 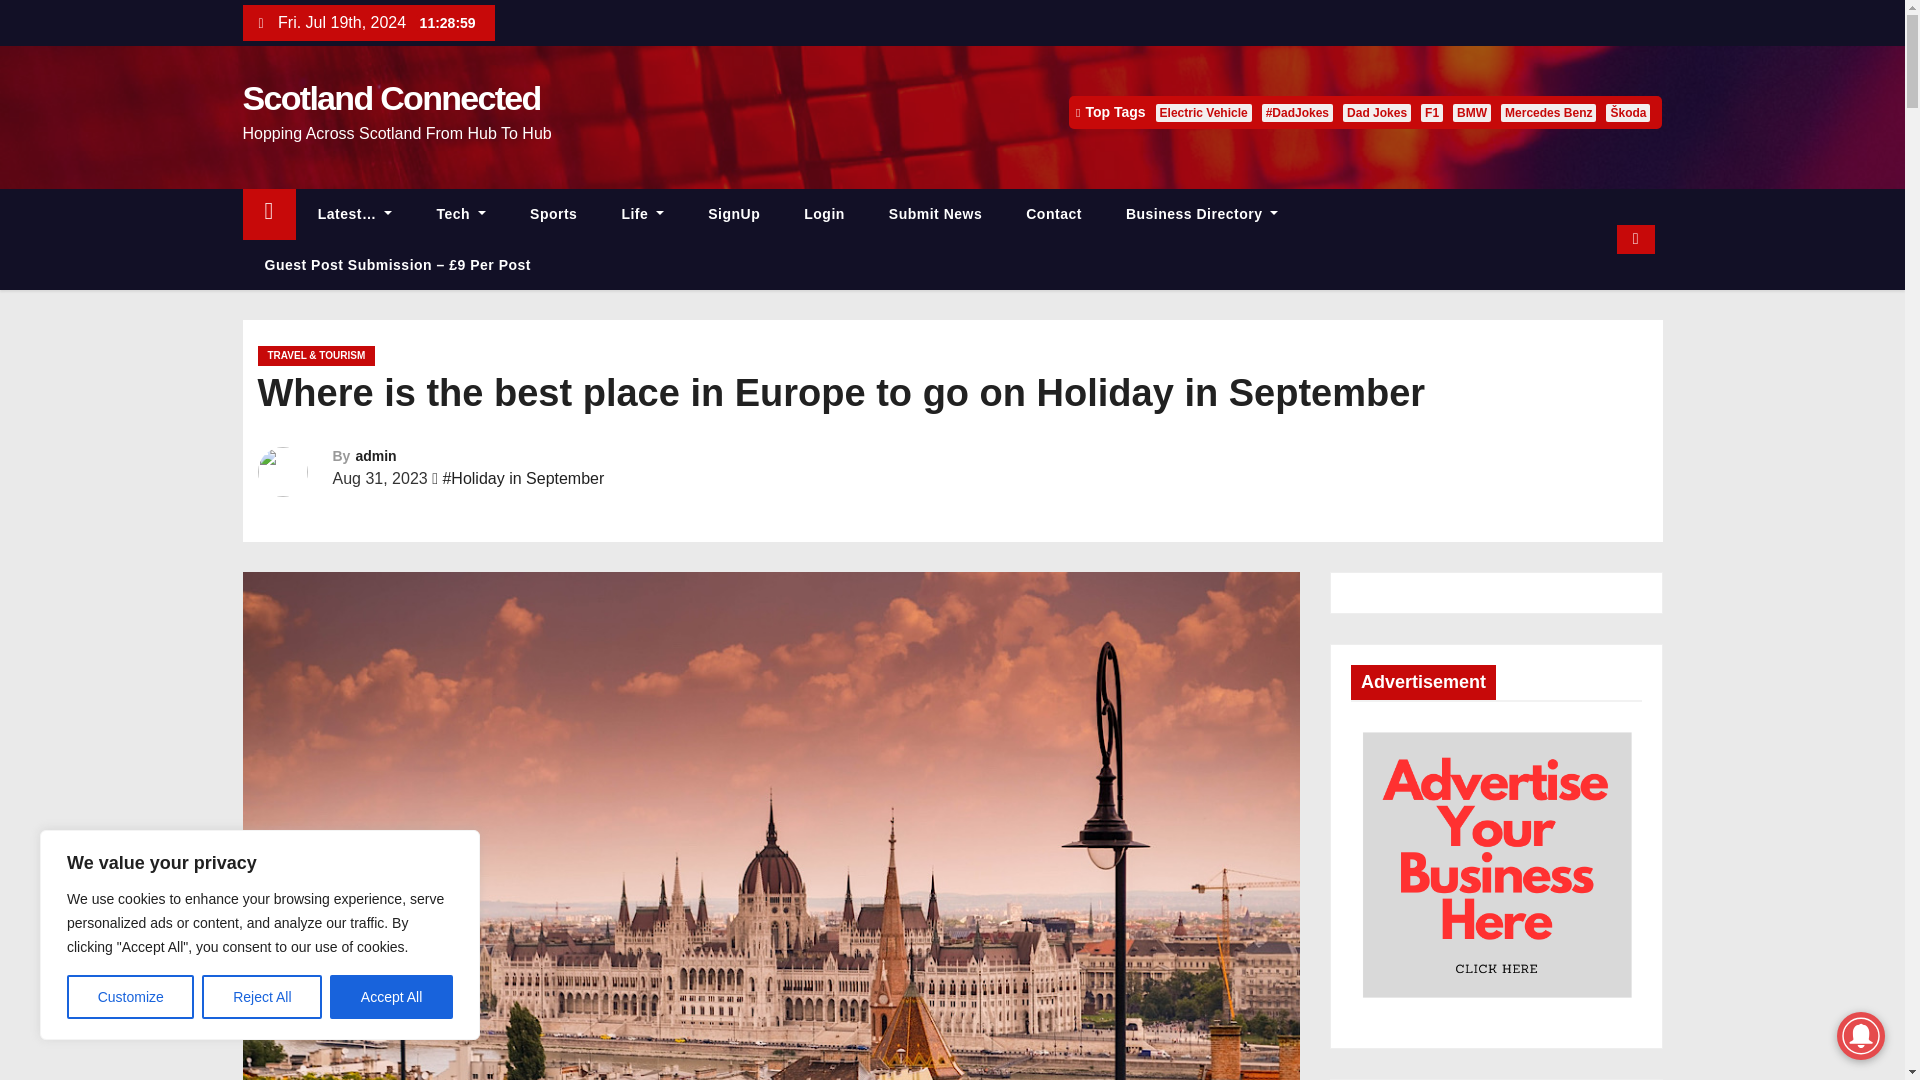 What do you see at coordinates (130, 997) in the screenshot?
I see `Customize` at bounding box center [130, 997].